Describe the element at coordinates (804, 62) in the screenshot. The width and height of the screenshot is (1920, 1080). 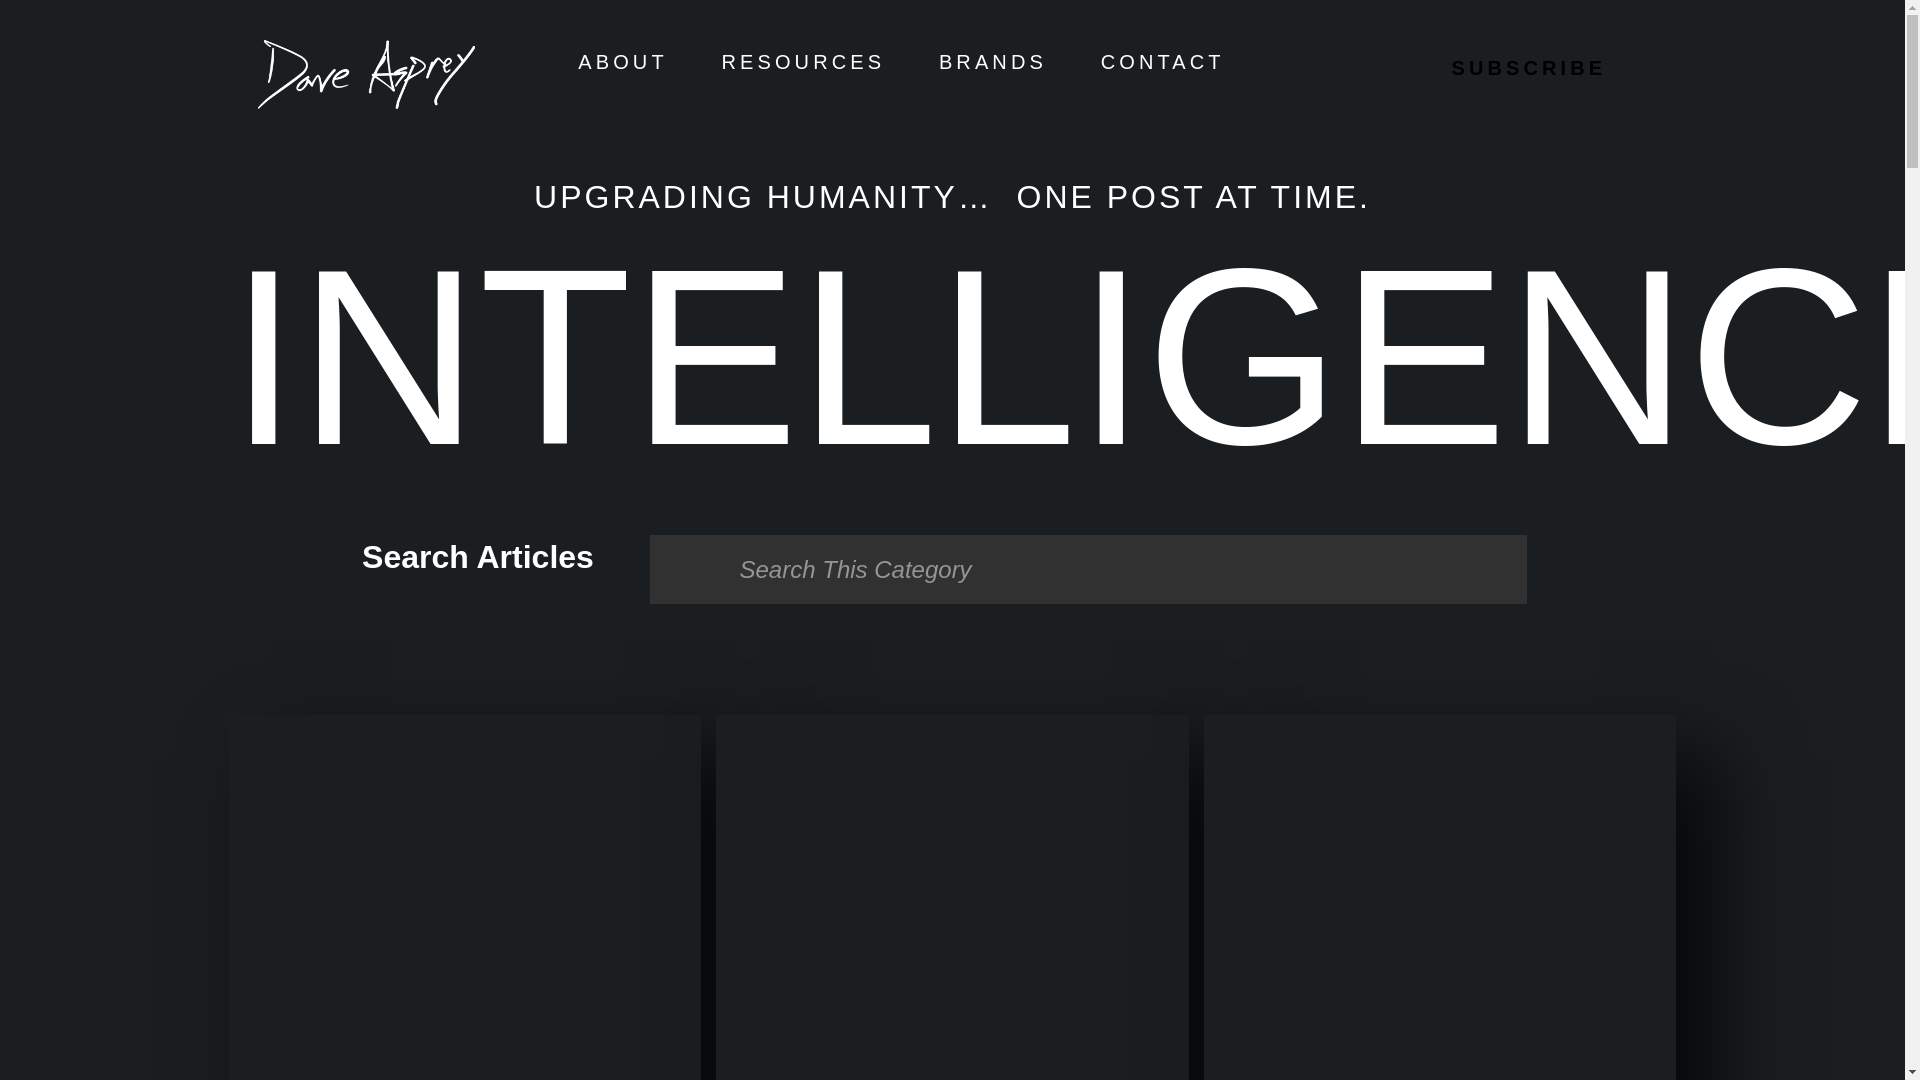
I see `RESOURCES` at that location.